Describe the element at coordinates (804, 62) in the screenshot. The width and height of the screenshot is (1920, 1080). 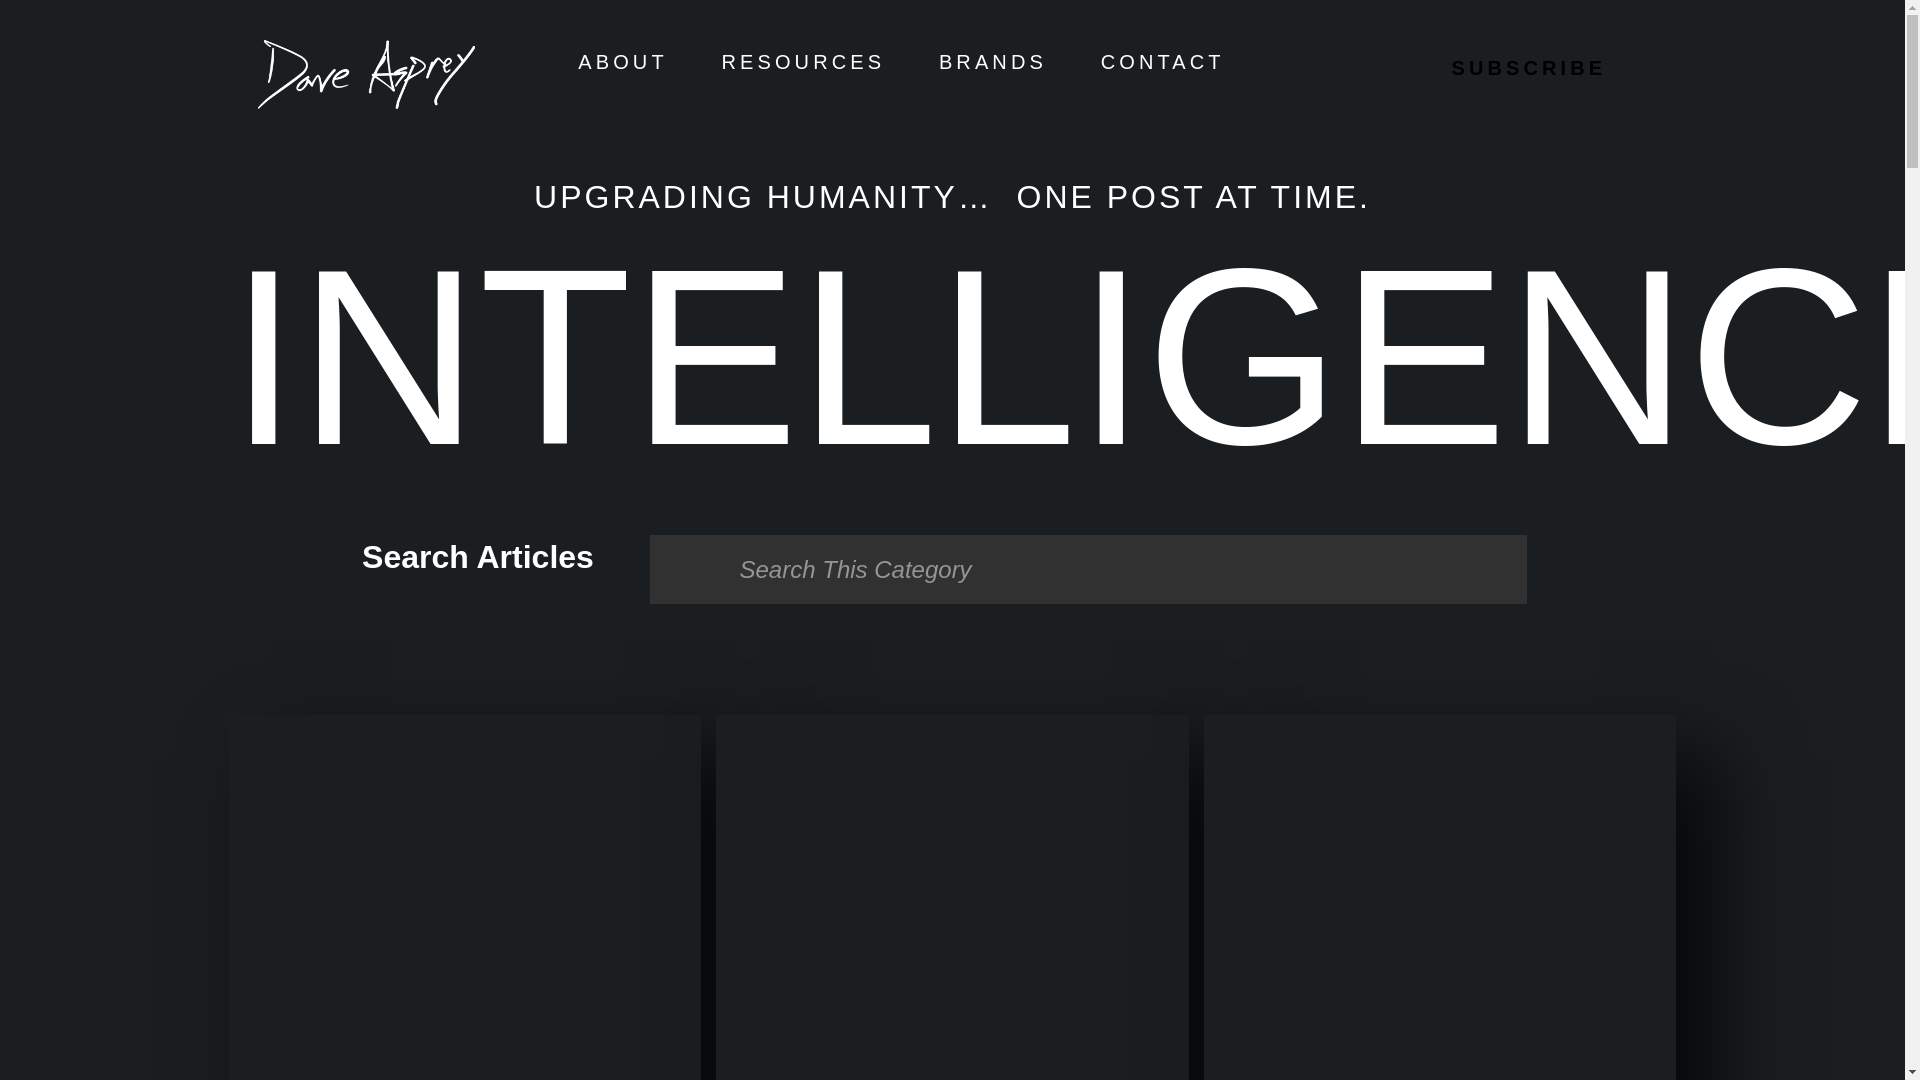
I see `RESOURCES` at that location.